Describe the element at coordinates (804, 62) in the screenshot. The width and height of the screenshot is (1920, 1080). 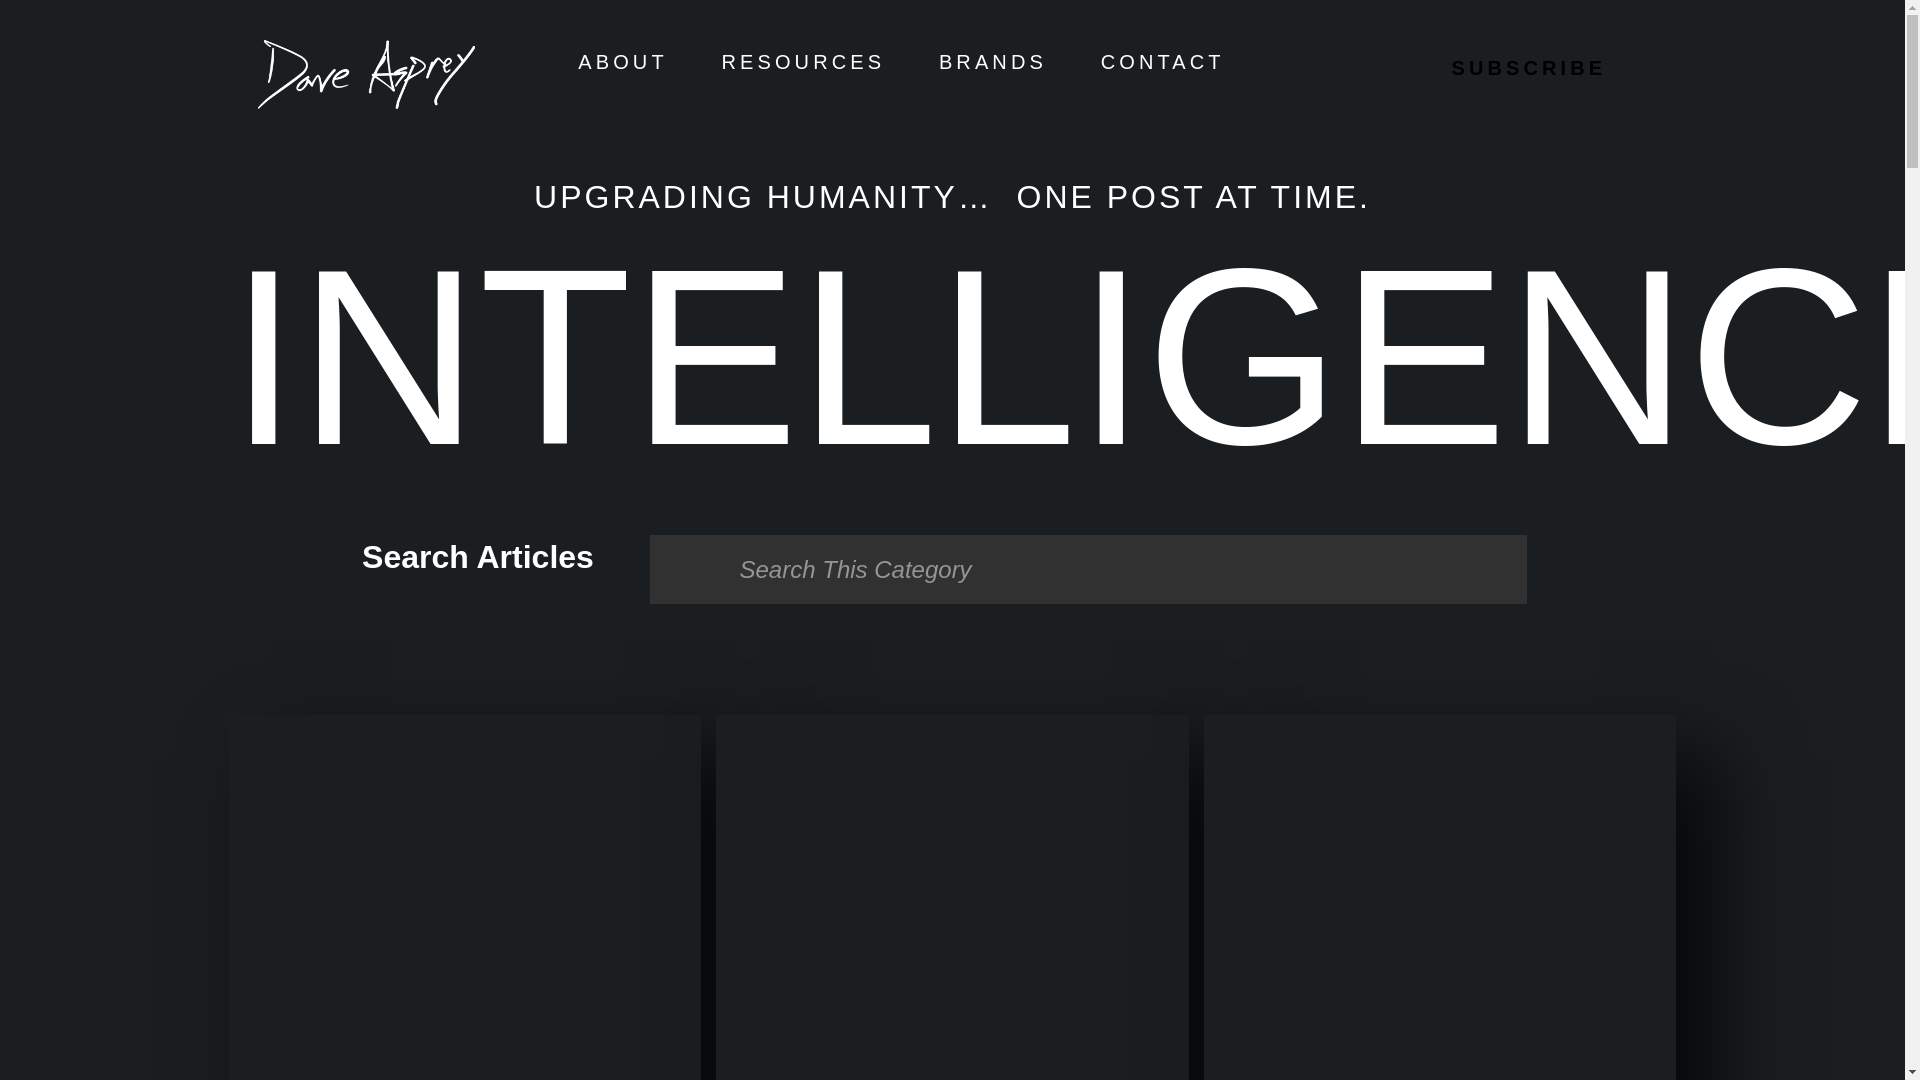
I see `RESOURCES` at that location.